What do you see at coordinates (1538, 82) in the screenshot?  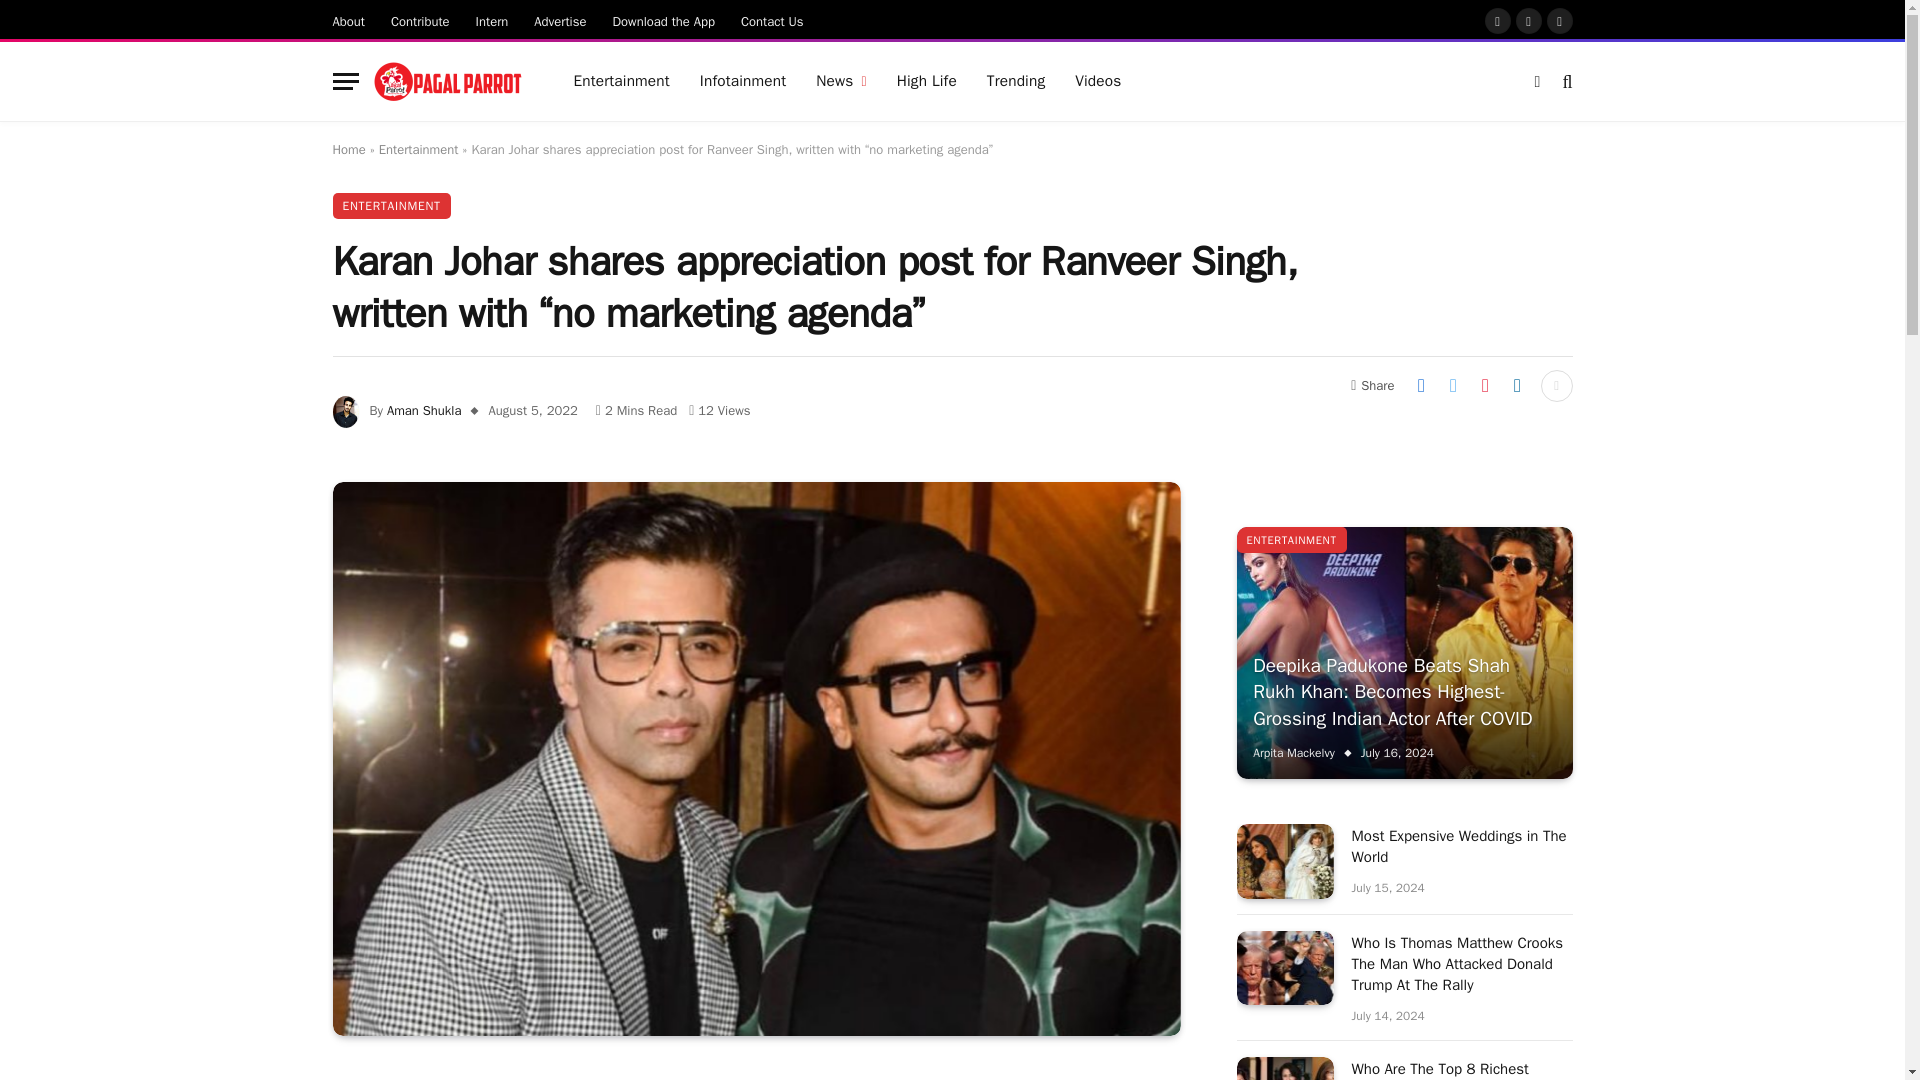 I see `Switch to Dark Design - easier on eyes.` at bounding box center [1538, 82].